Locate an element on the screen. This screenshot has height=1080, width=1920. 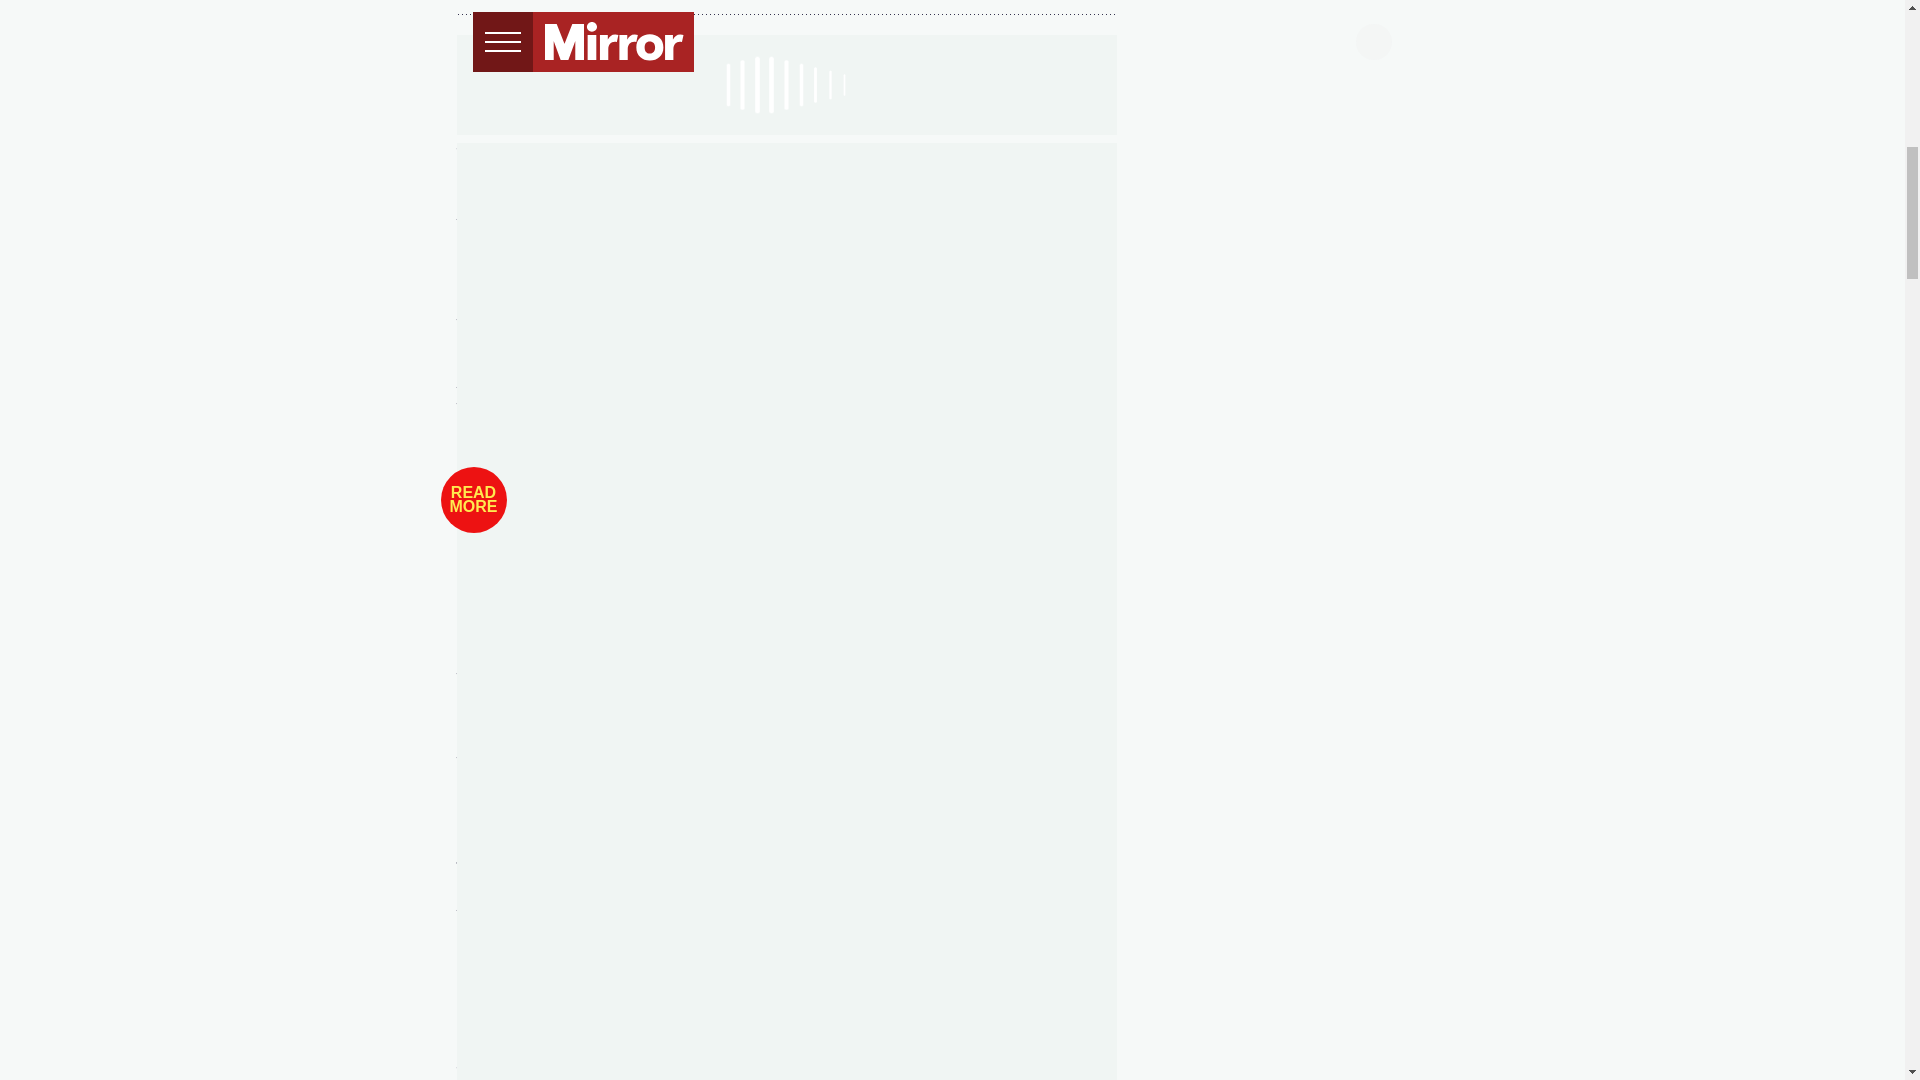
latest series of The Crown lands is located at coordinates (640, 214).